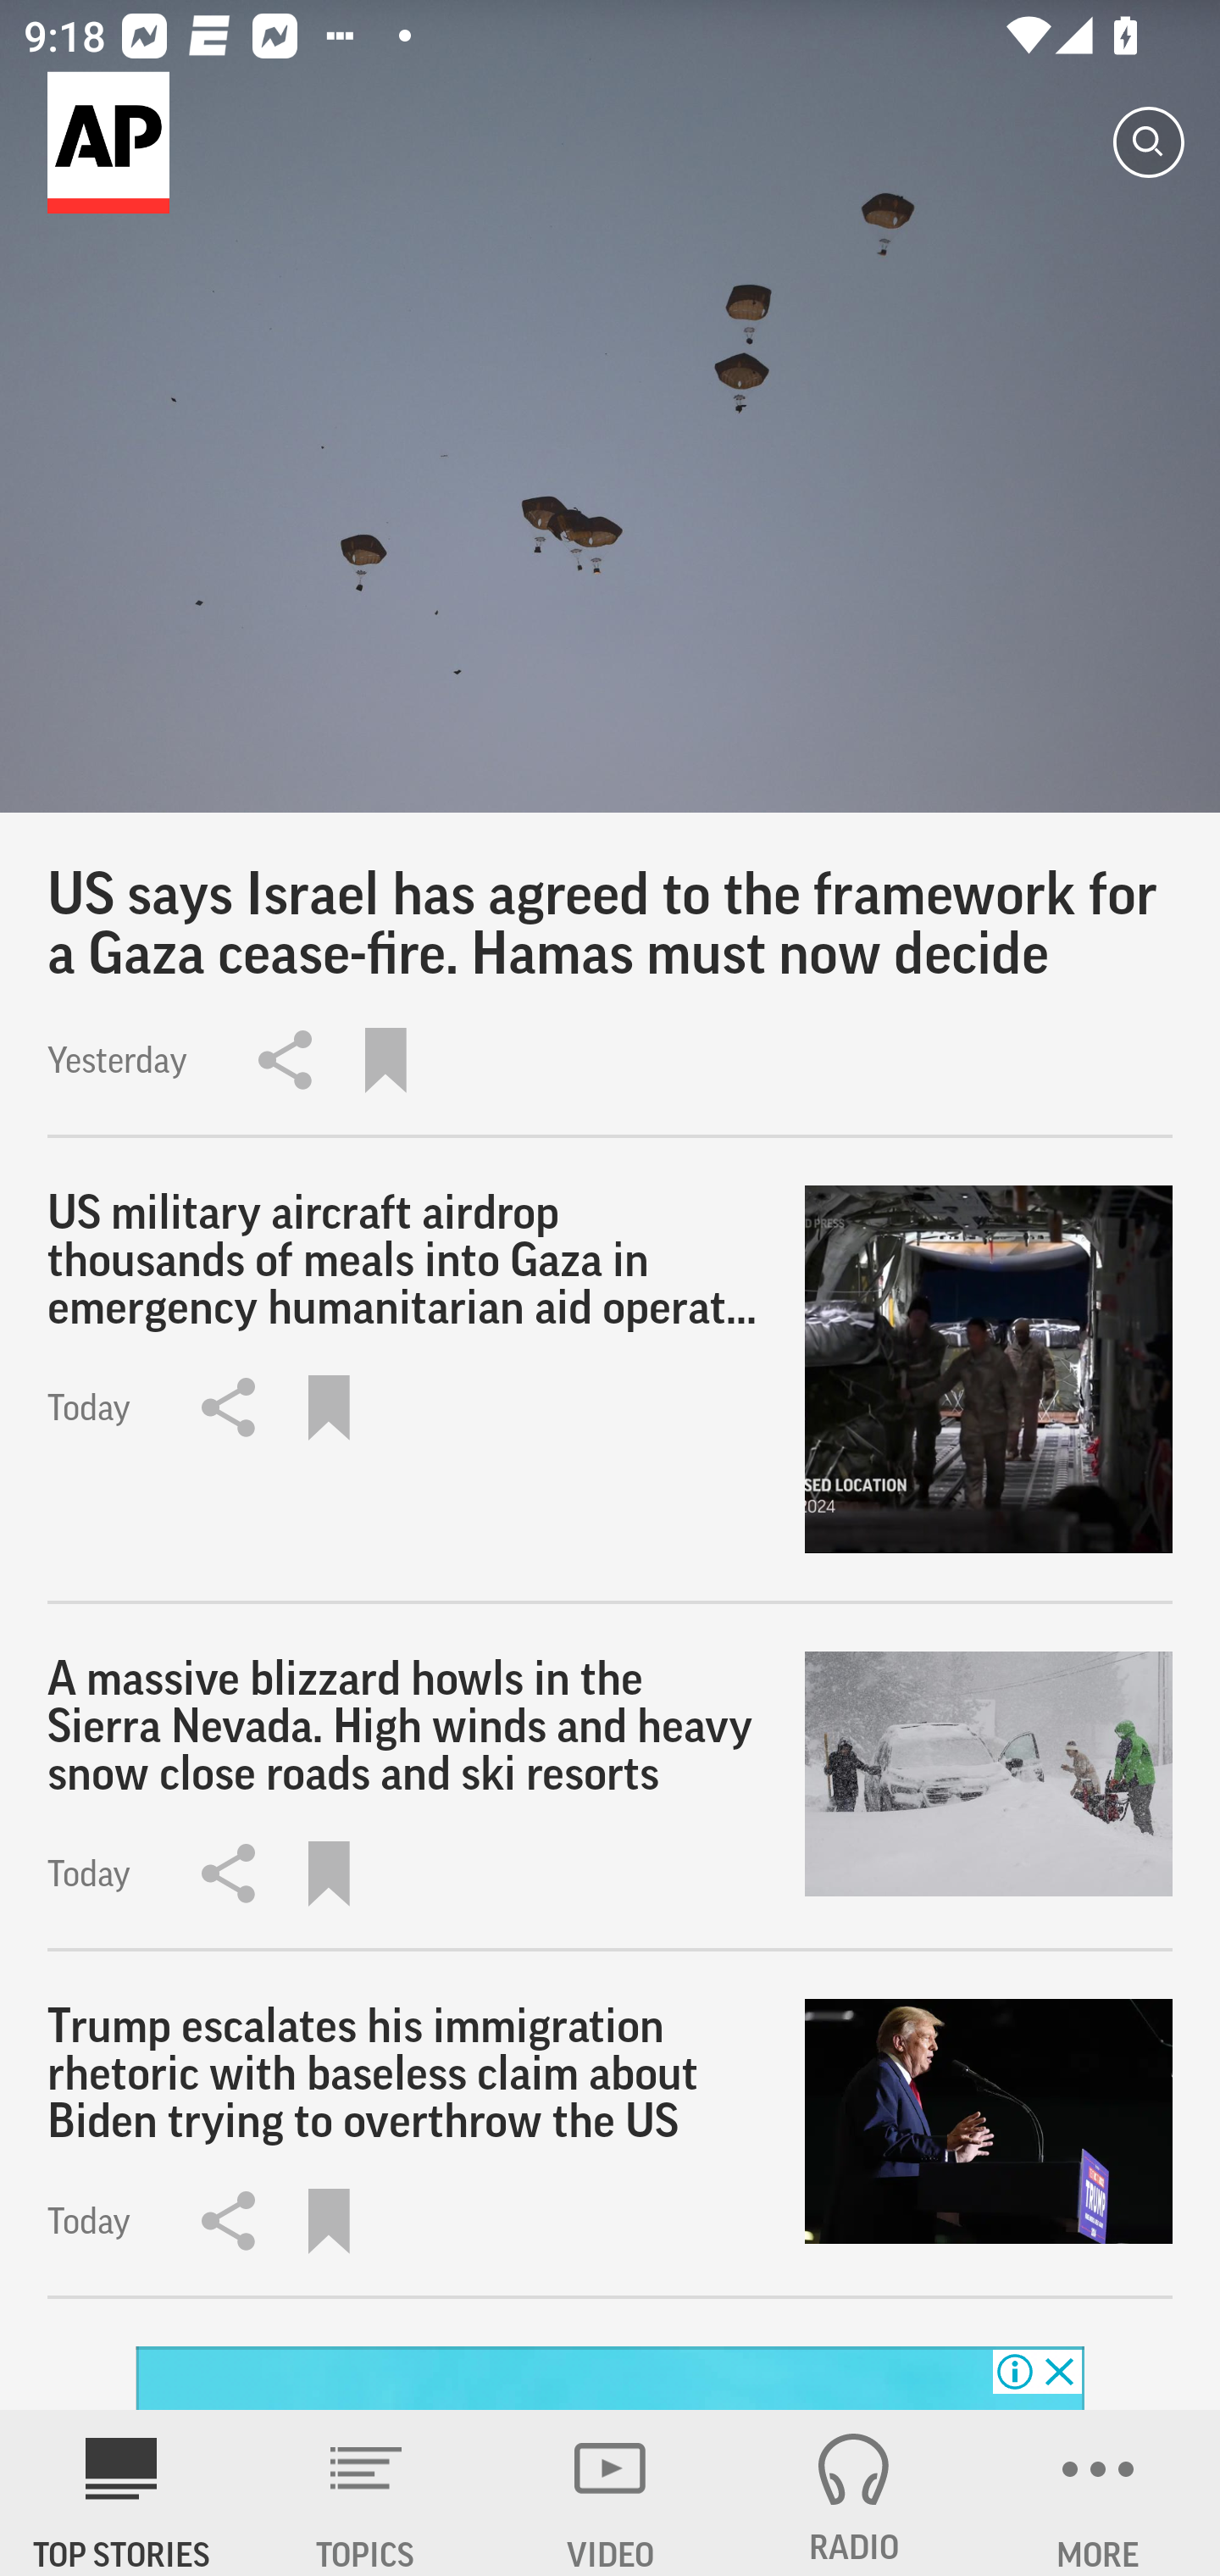 The height and width of the screenshot is (2576, 1220). Describe the element at coordinates (854, 2493) in the screenshot. I see `RADIO` at that location.